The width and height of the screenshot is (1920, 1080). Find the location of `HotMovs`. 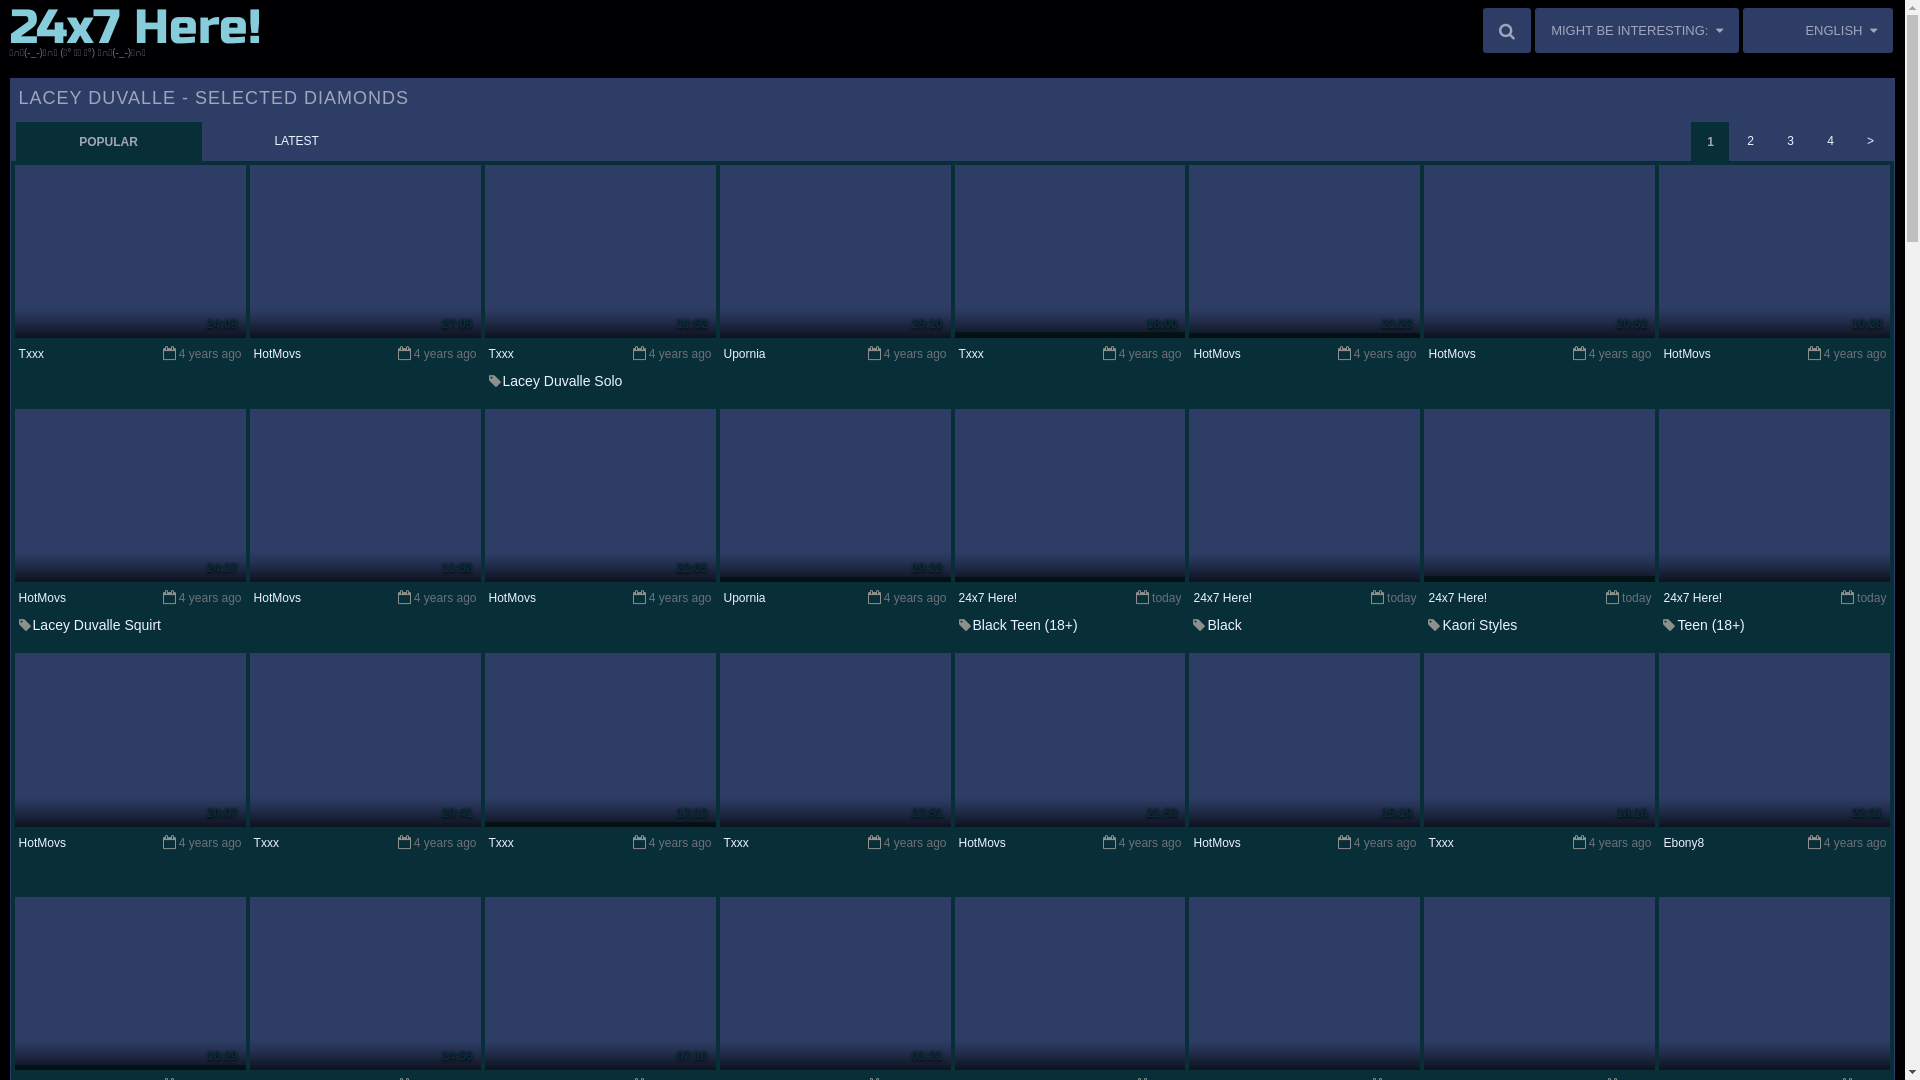

HotMovs is located at coordinates (1452, 354).